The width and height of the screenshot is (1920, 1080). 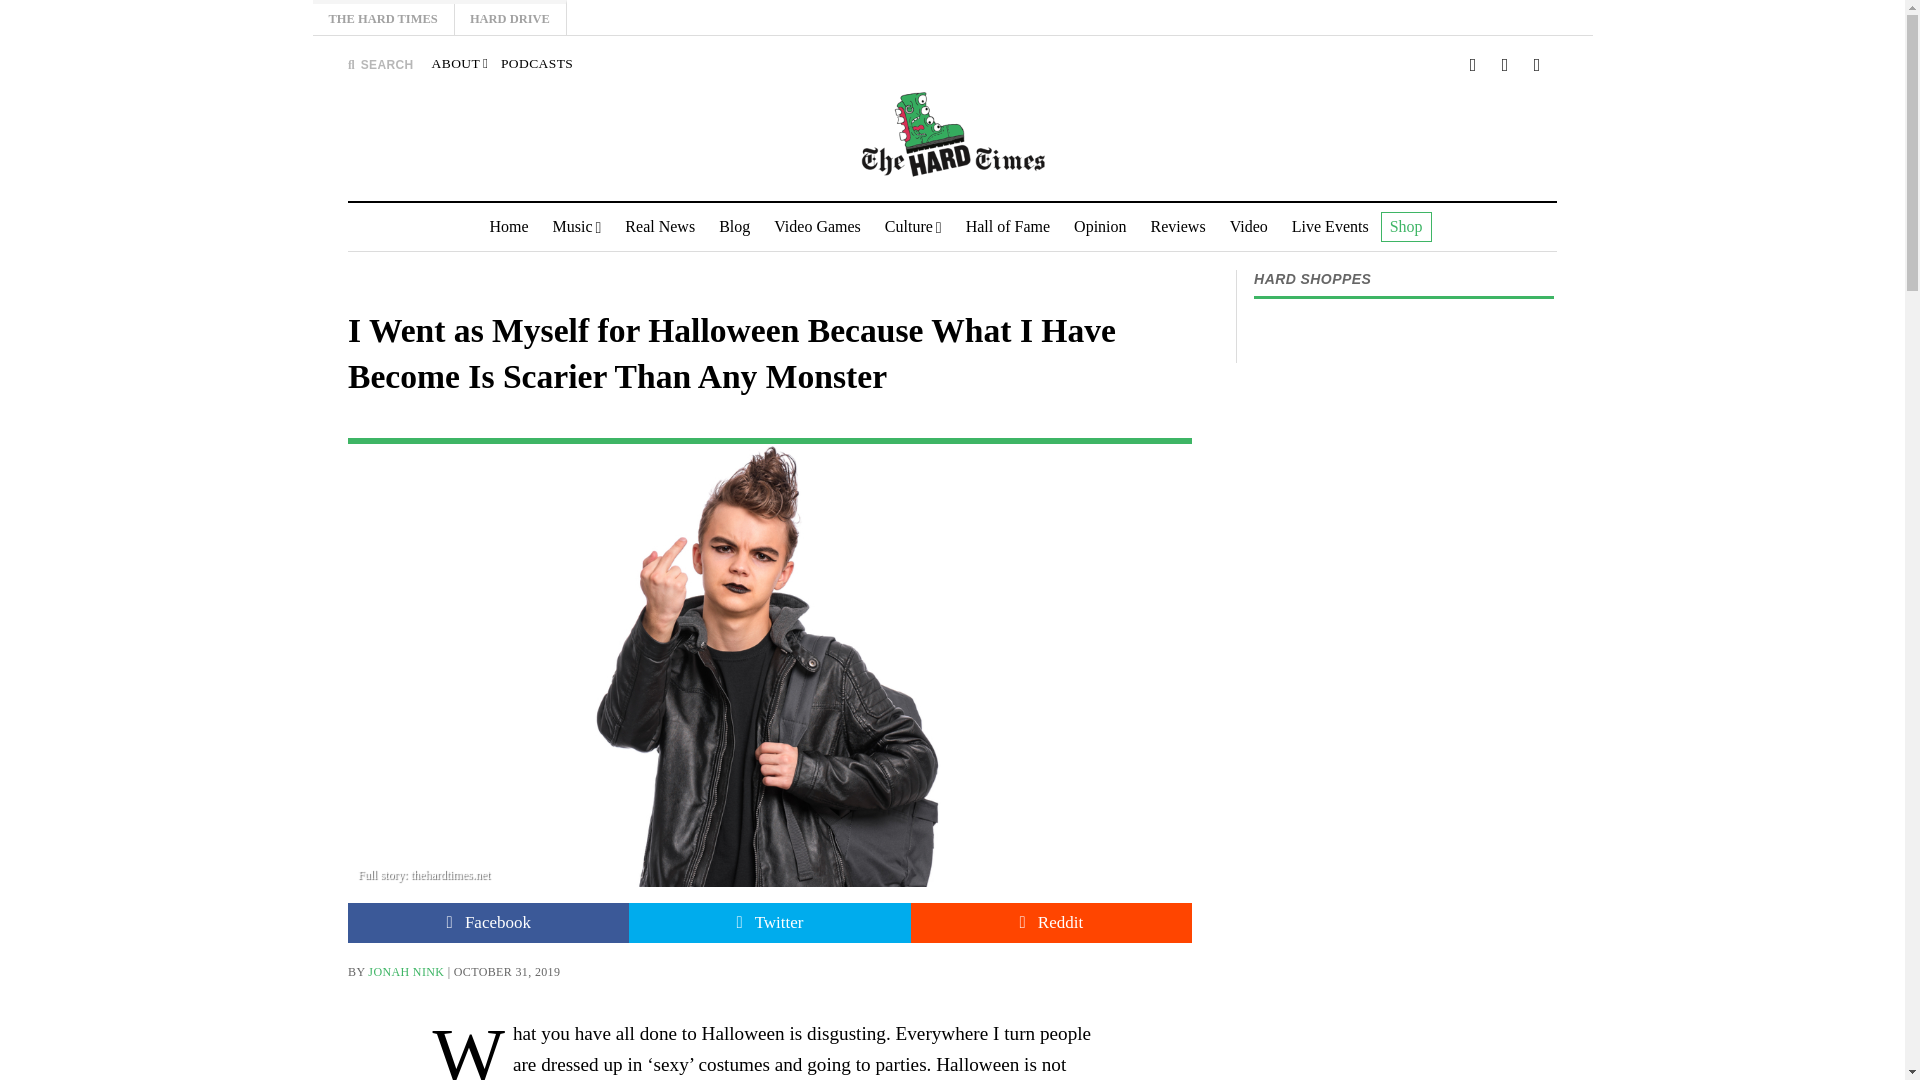 I want to click on Posts by Jonah Nink, so click(x=406, y=972).